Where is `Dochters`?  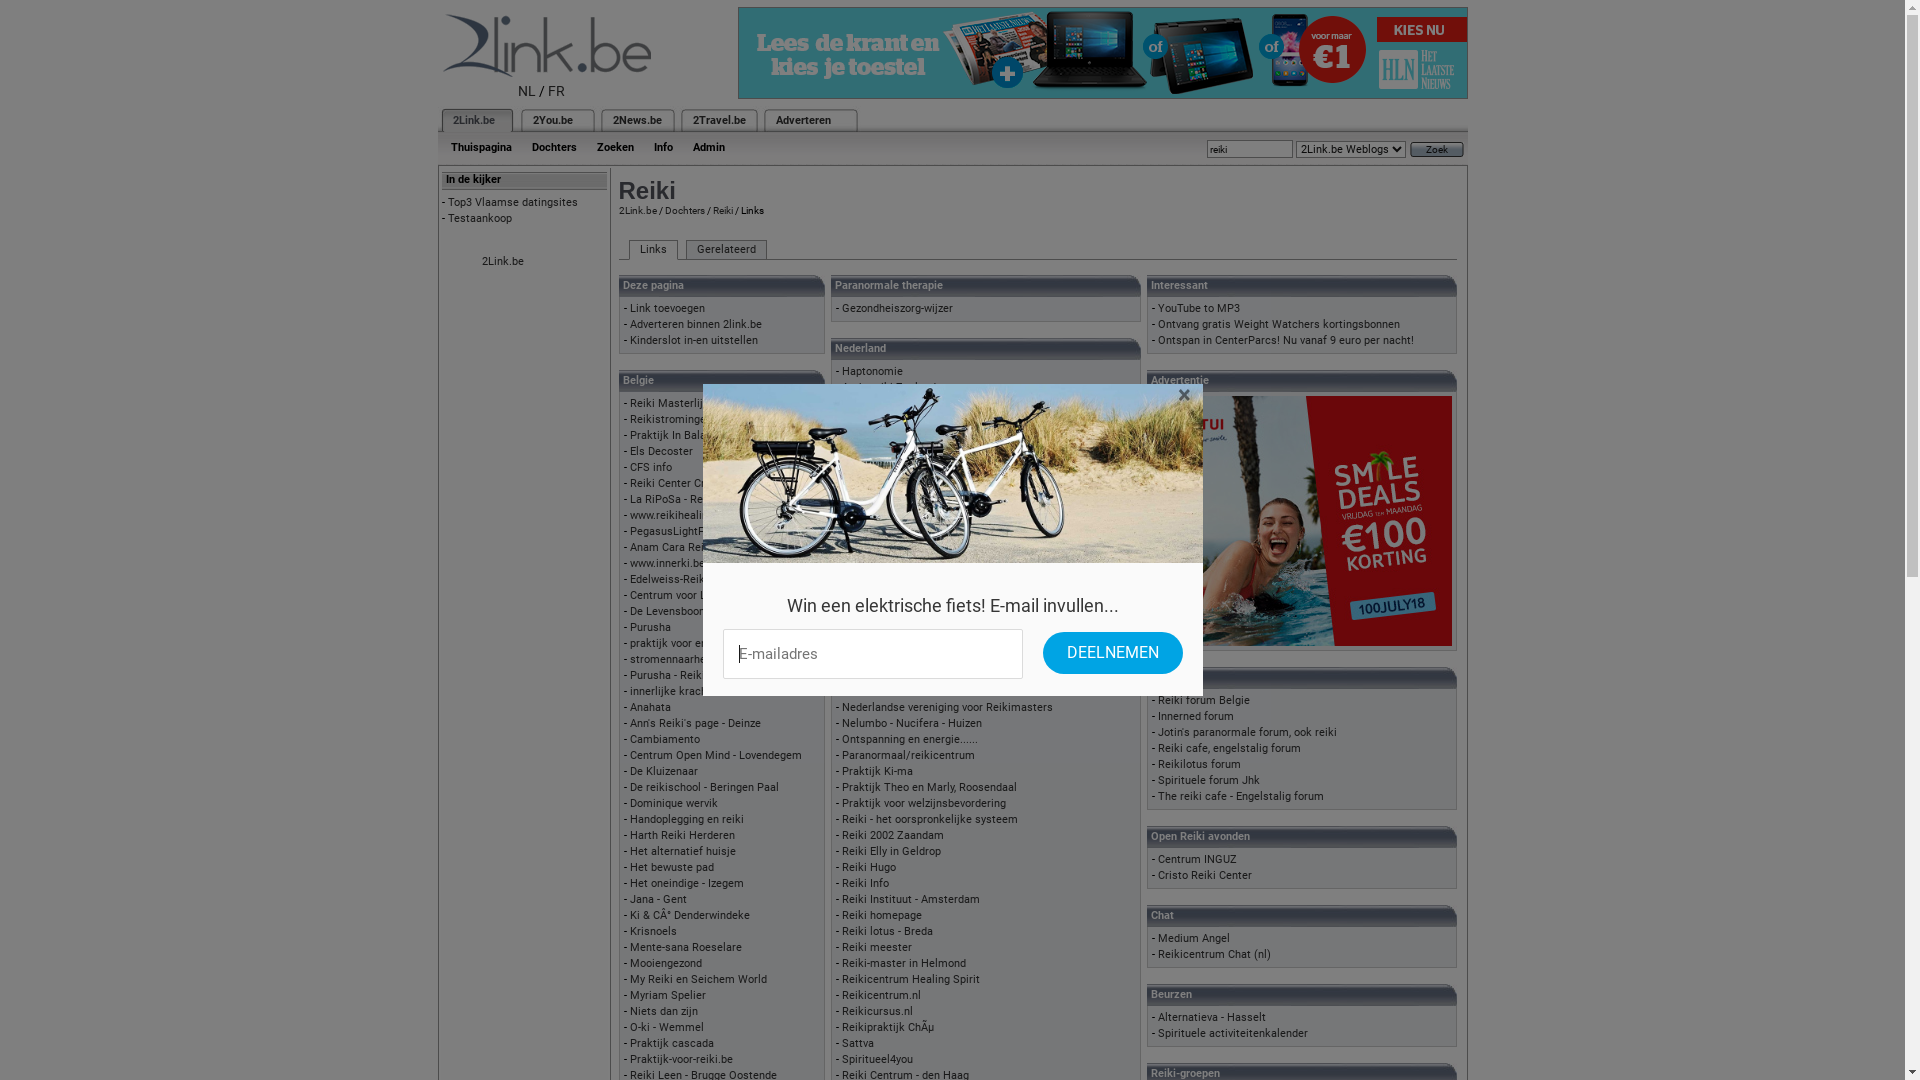 Dochters is located at coordinates (684, 210).